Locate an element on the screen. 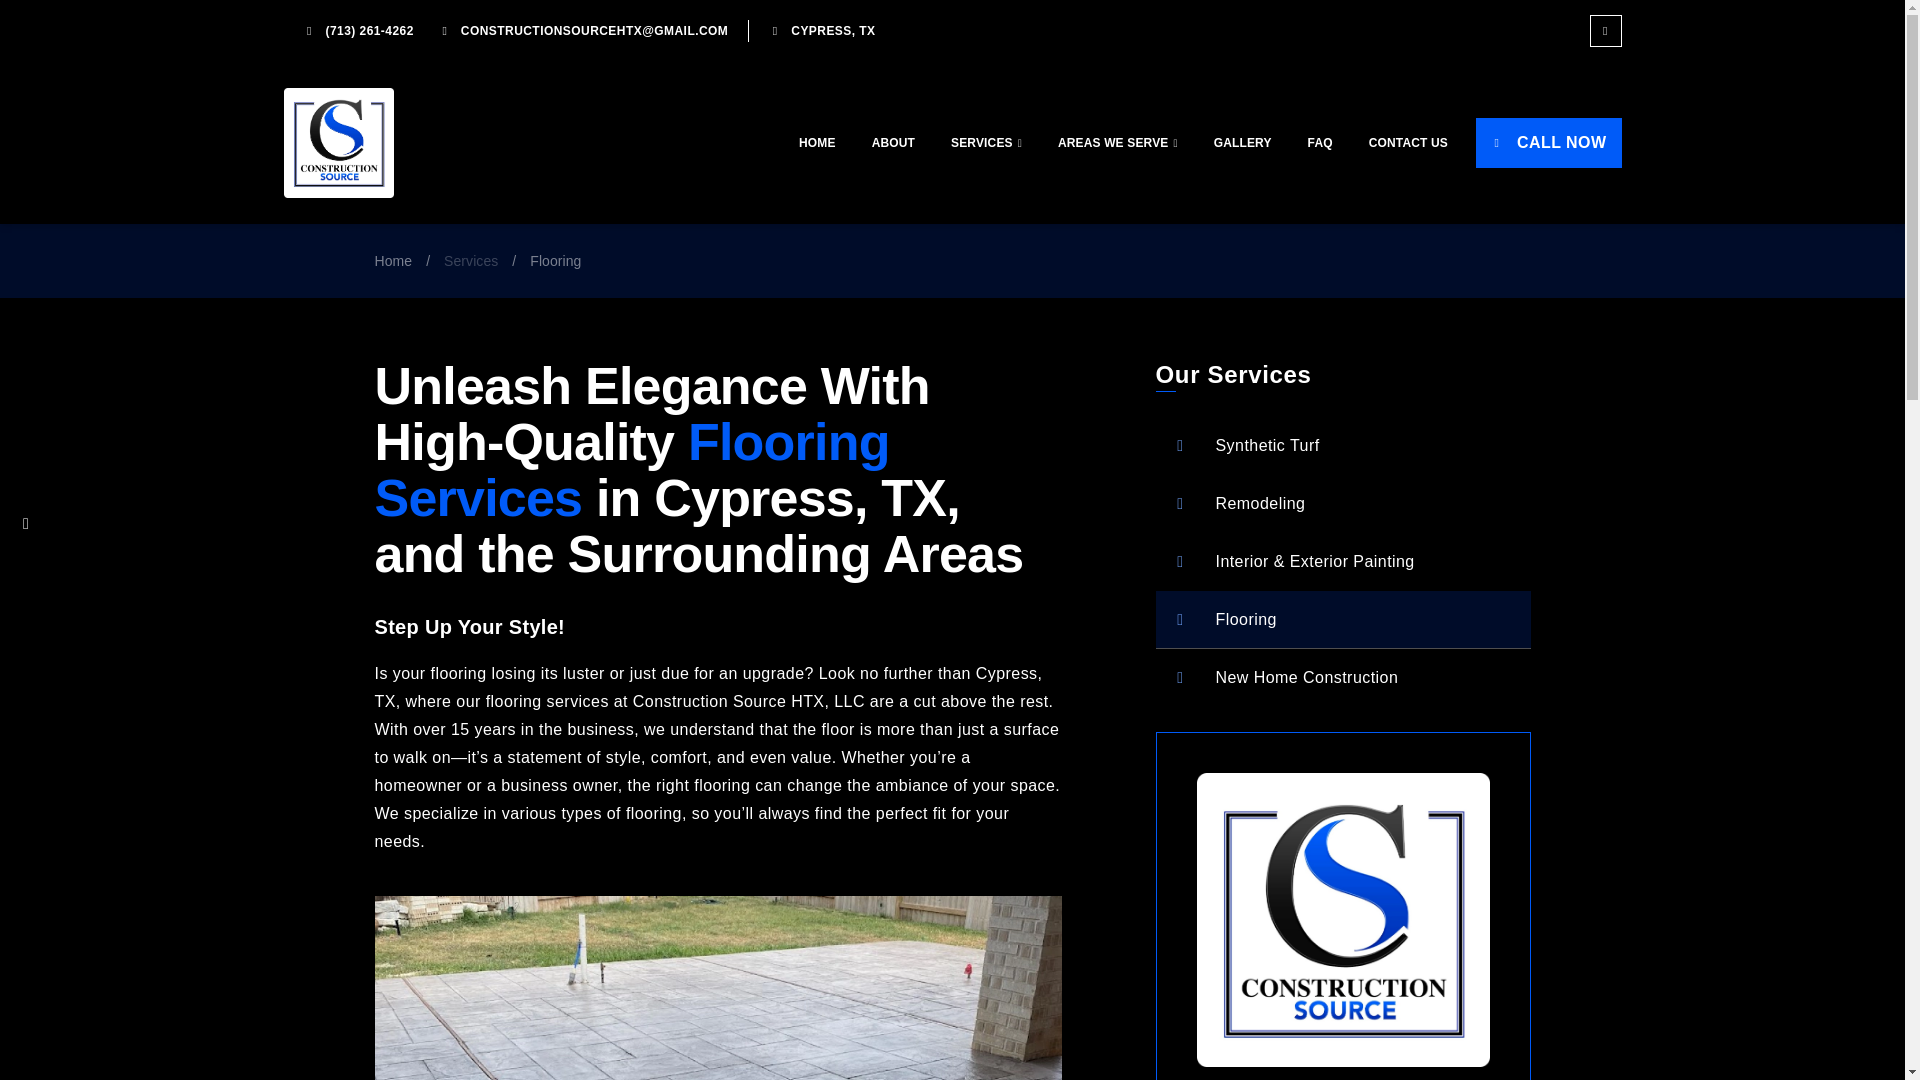 Image resolution: width=1920 pixels, height=1080 pixels. Synthetic Turf is located at coordinates (1342, 446).